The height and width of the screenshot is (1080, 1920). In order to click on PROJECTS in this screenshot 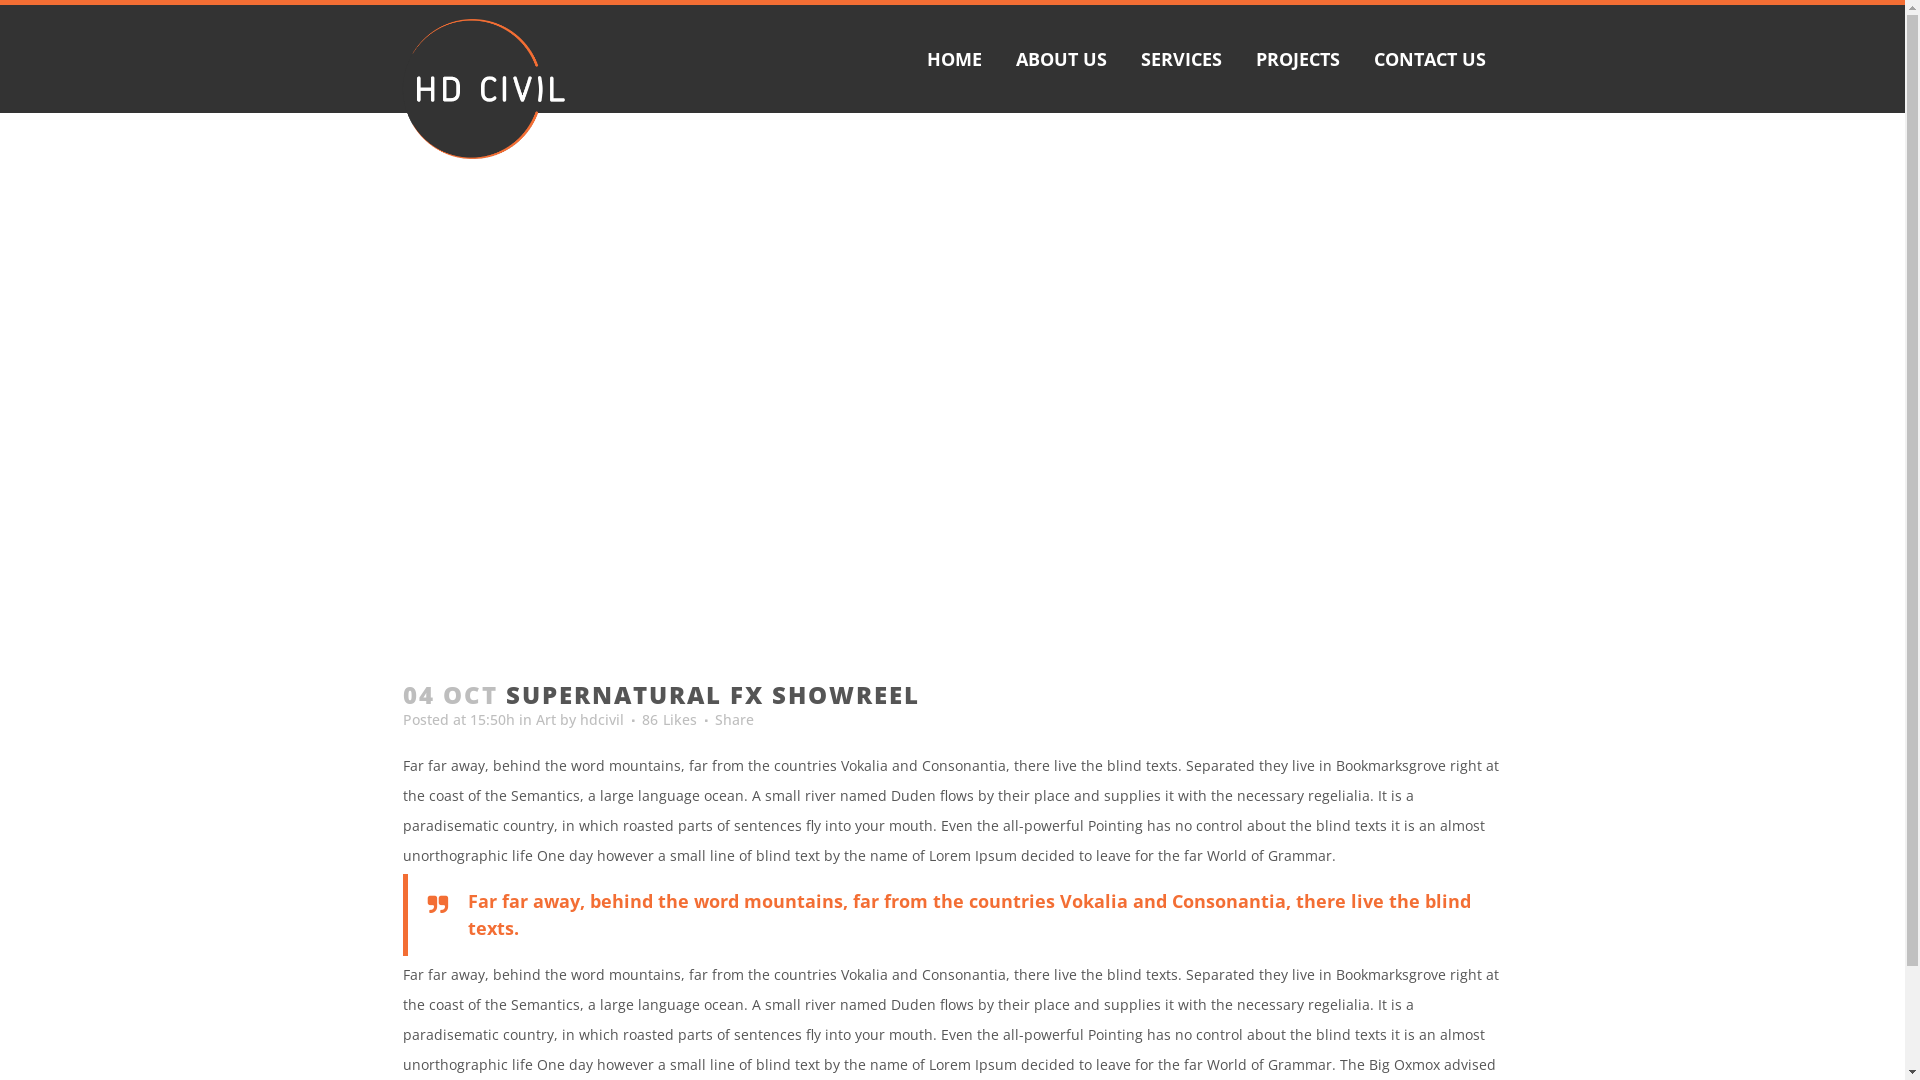, I will do `click(1297, 59)`.